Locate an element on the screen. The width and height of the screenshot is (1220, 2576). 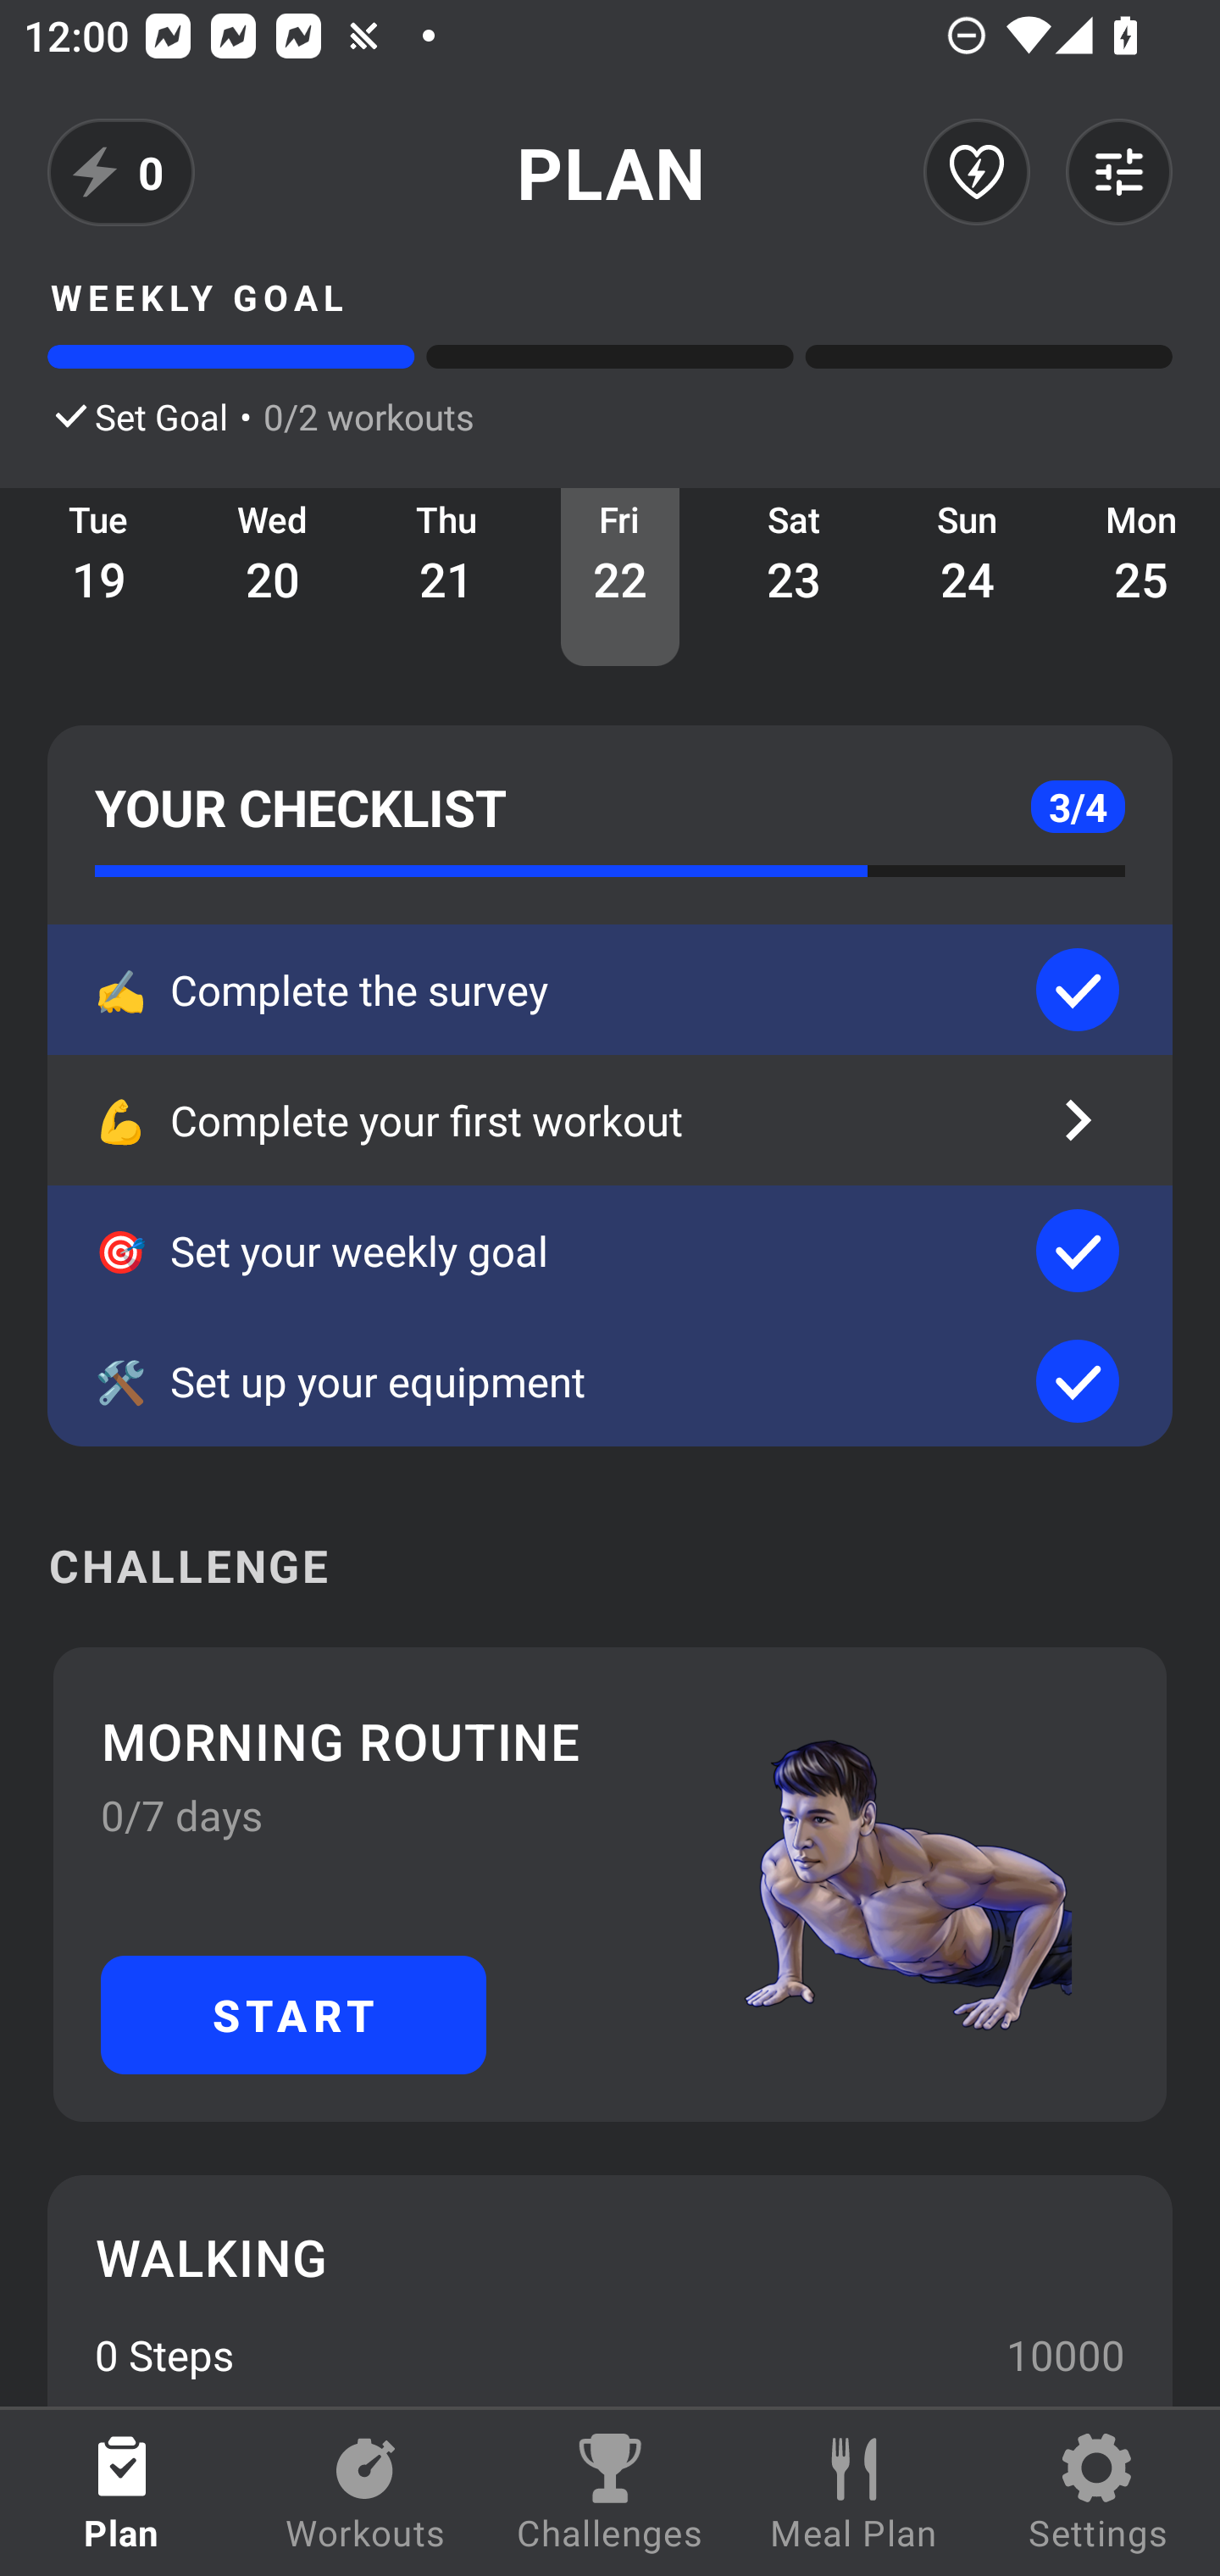
0 is located at coordinates (121, 172).